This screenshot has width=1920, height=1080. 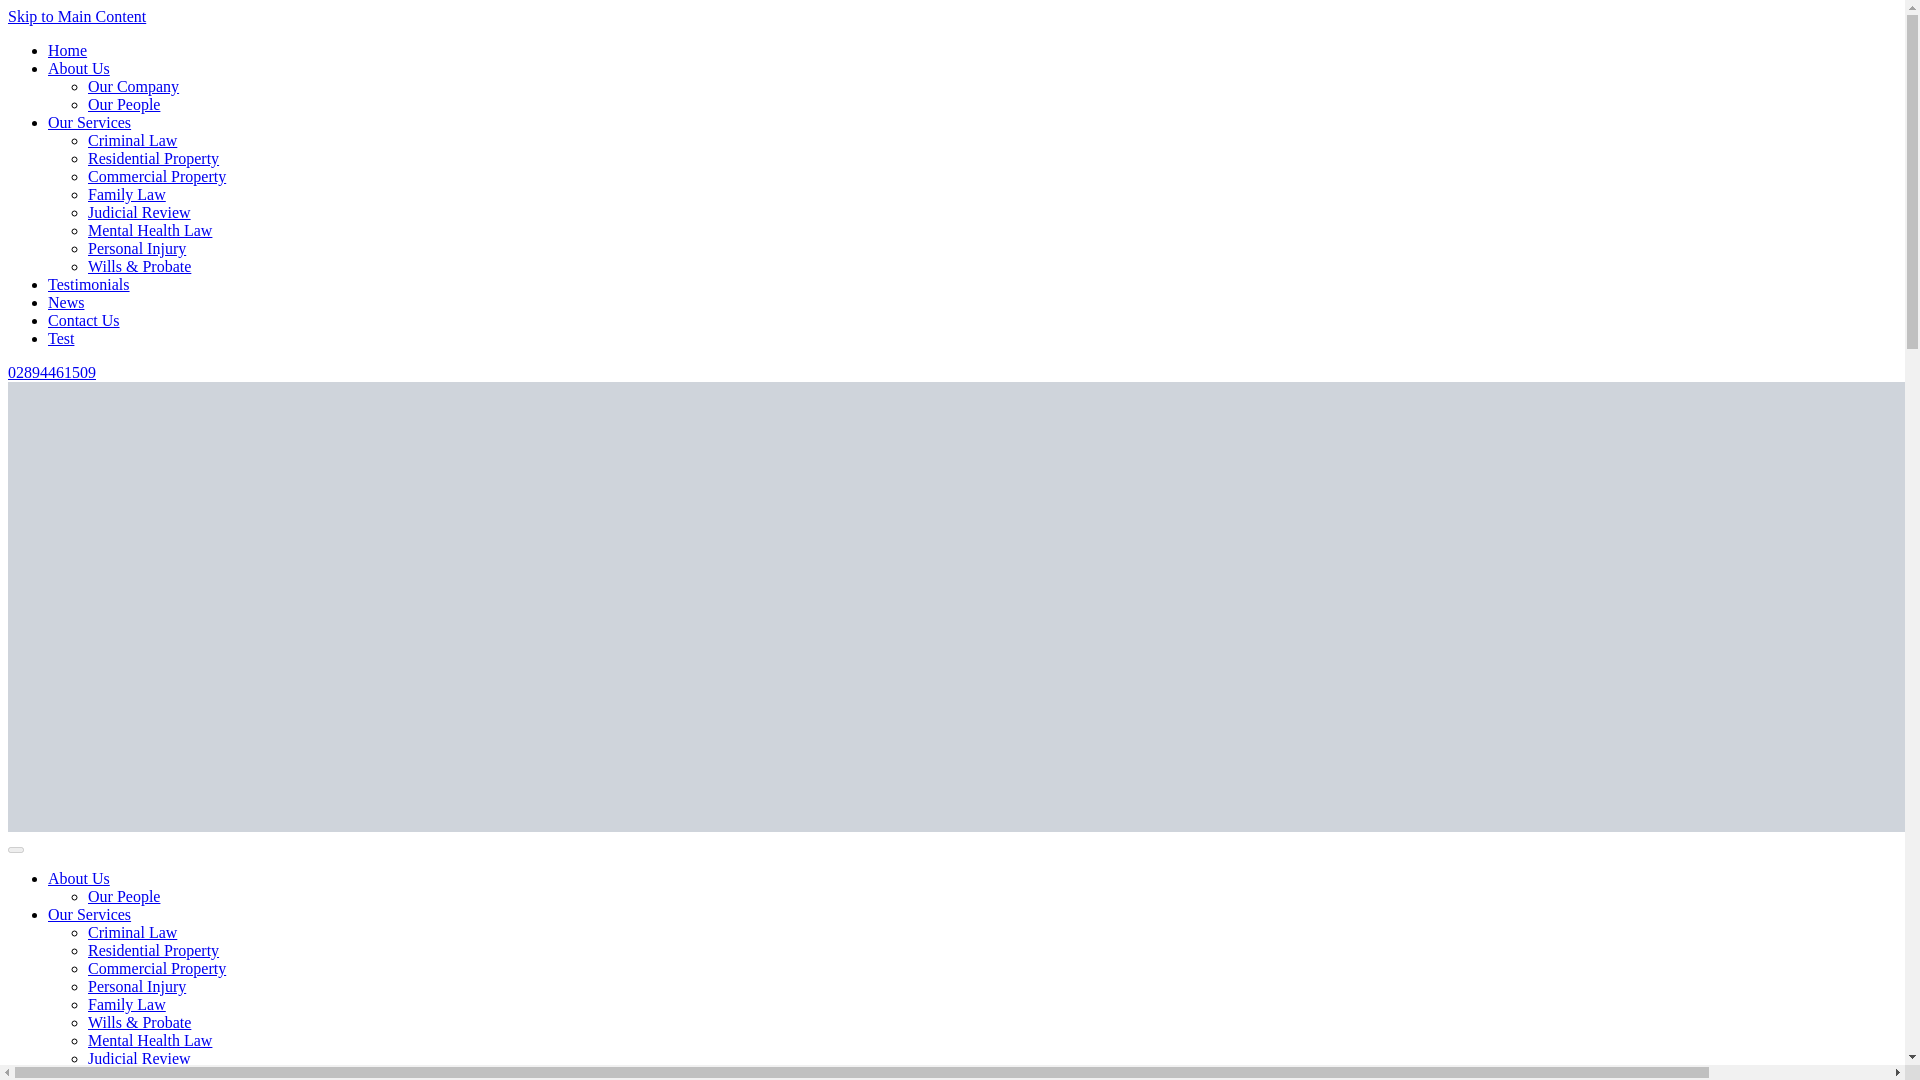 What do you see at coordinates (76, 16) in the screenshot?
I see `Skip to Main Content` at bounding box center [76, 16].